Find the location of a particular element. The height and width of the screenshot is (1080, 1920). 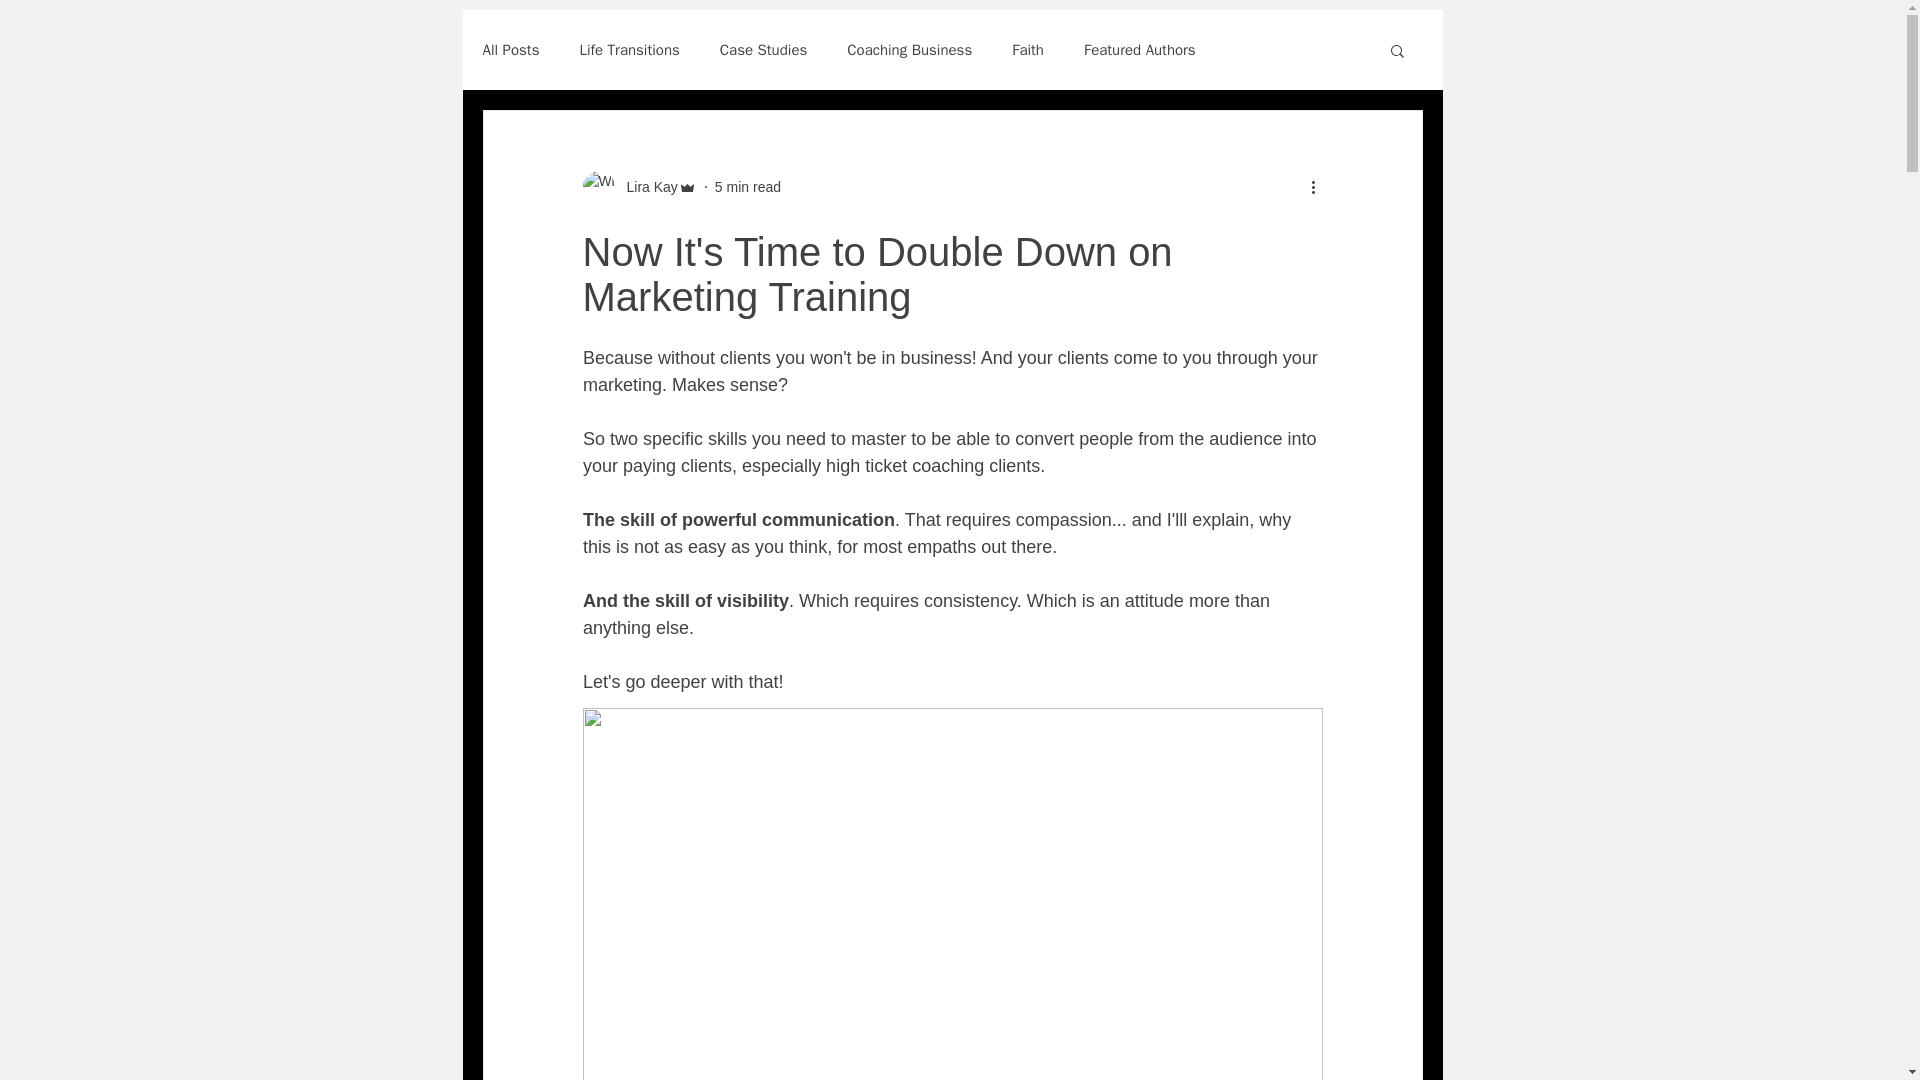

Coaching Business is located at coordinates (908, 49).